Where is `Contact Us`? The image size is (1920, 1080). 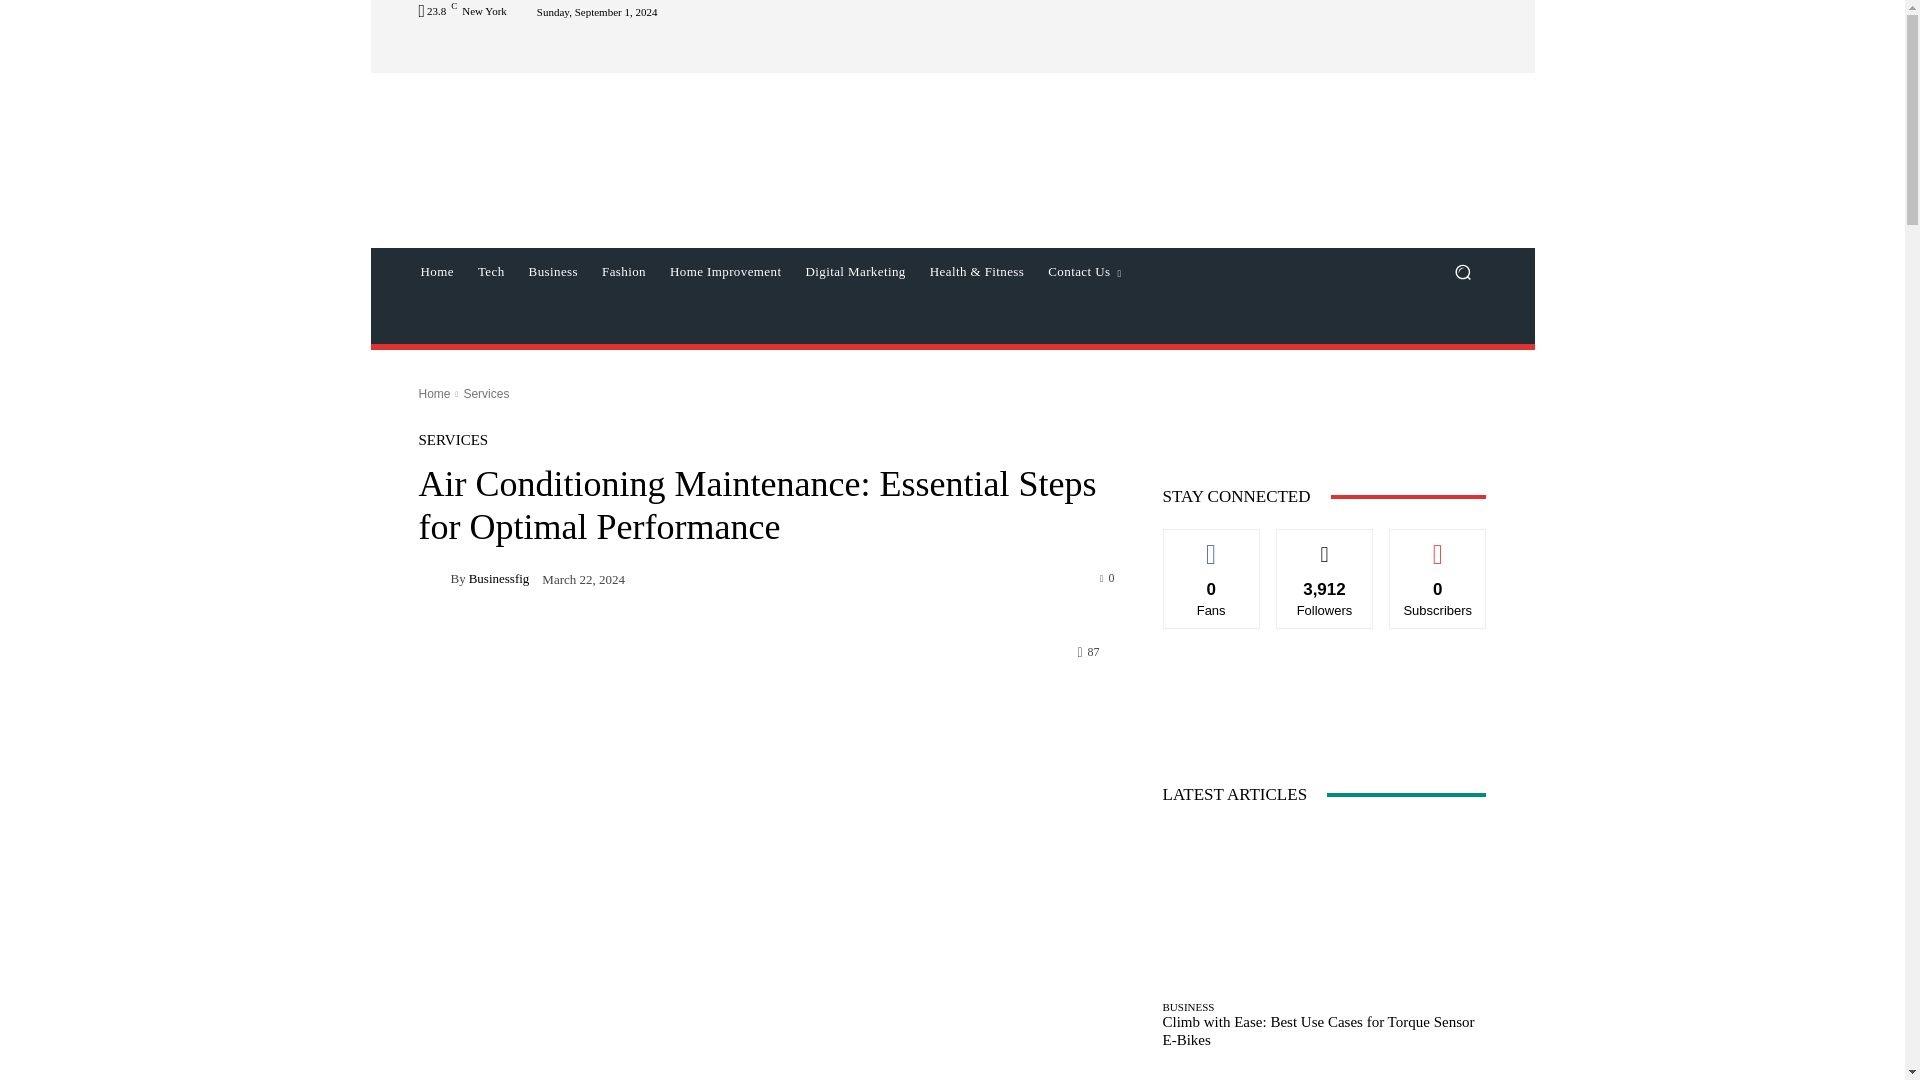 Contact Us is located at coordinates (1084, 272).